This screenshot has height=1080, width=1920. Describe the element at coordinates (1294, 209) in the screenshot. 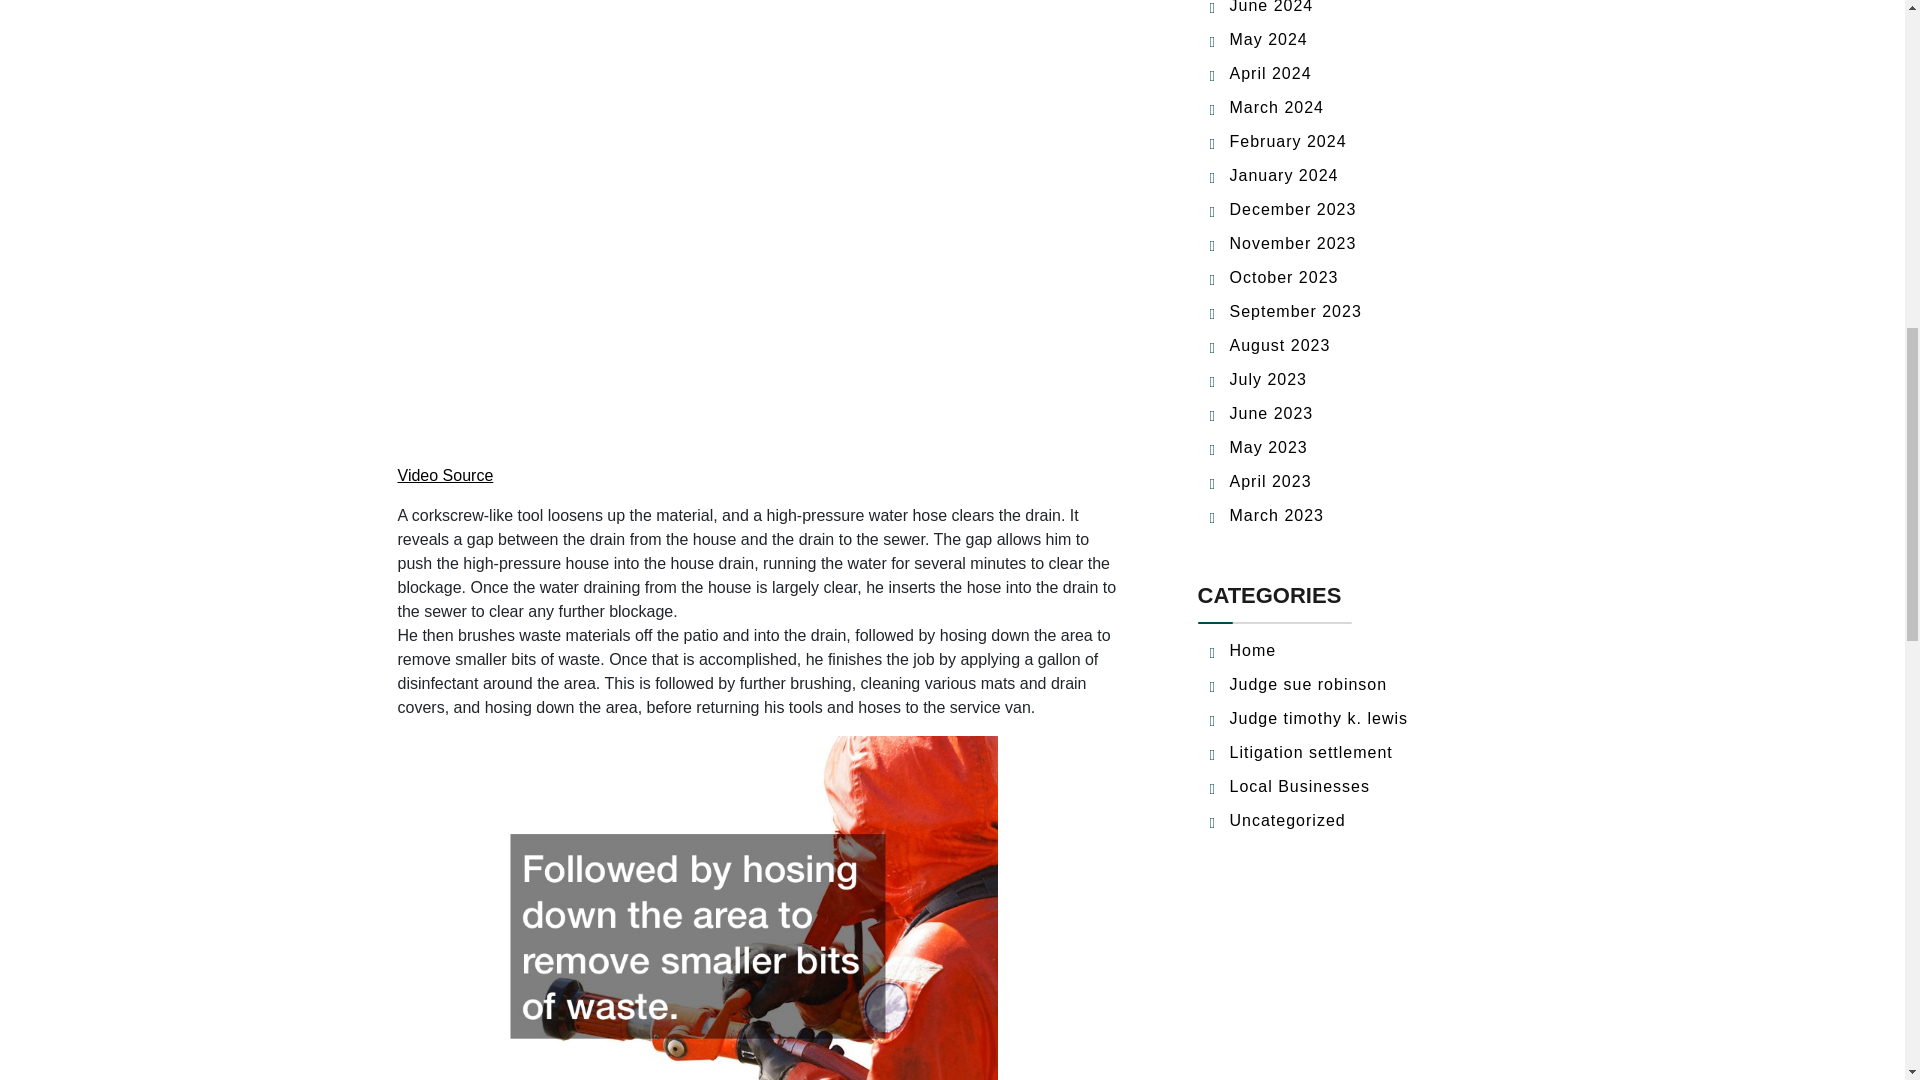

I see `December 2023` at that location.